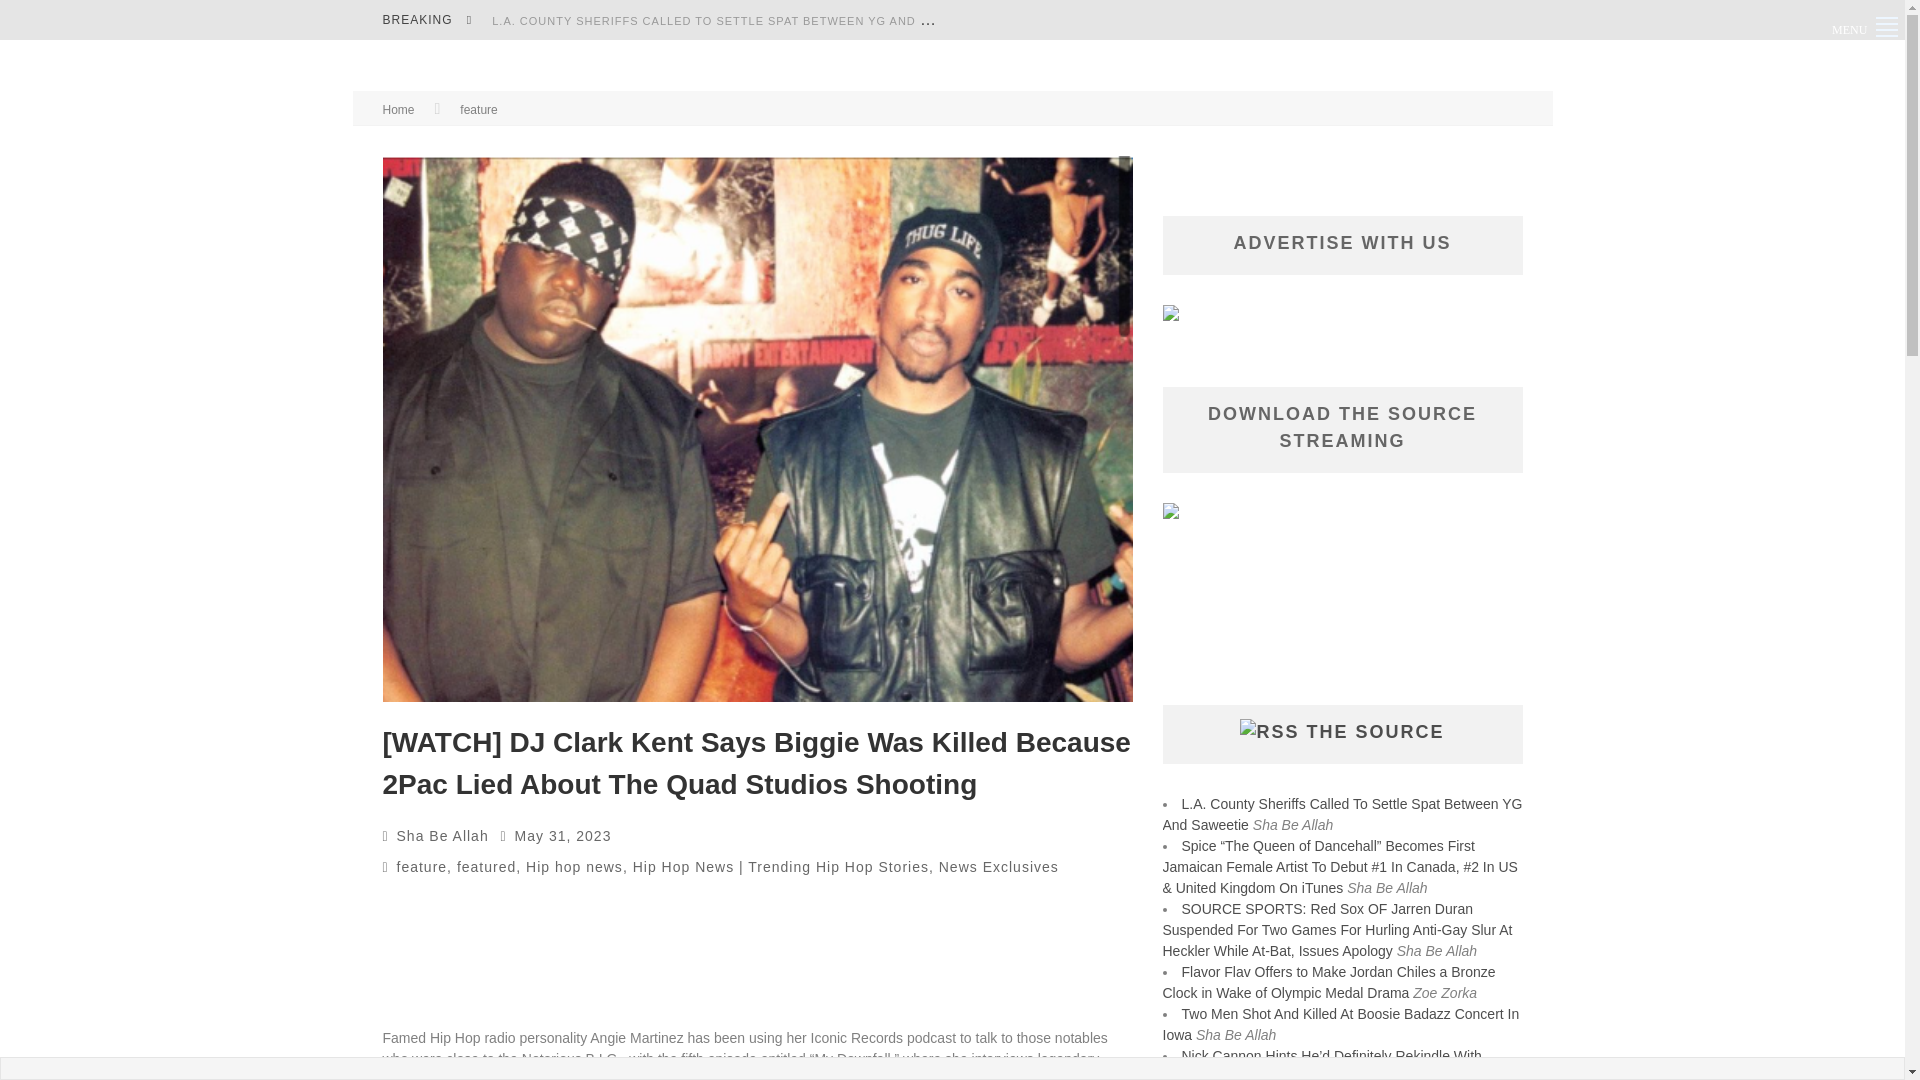 This screenshot has height=1080, width=1920. What do you see at coordinates (422, 866) in the screenshot?
I see `View all posts in feature` at bounding box center [422, 866].